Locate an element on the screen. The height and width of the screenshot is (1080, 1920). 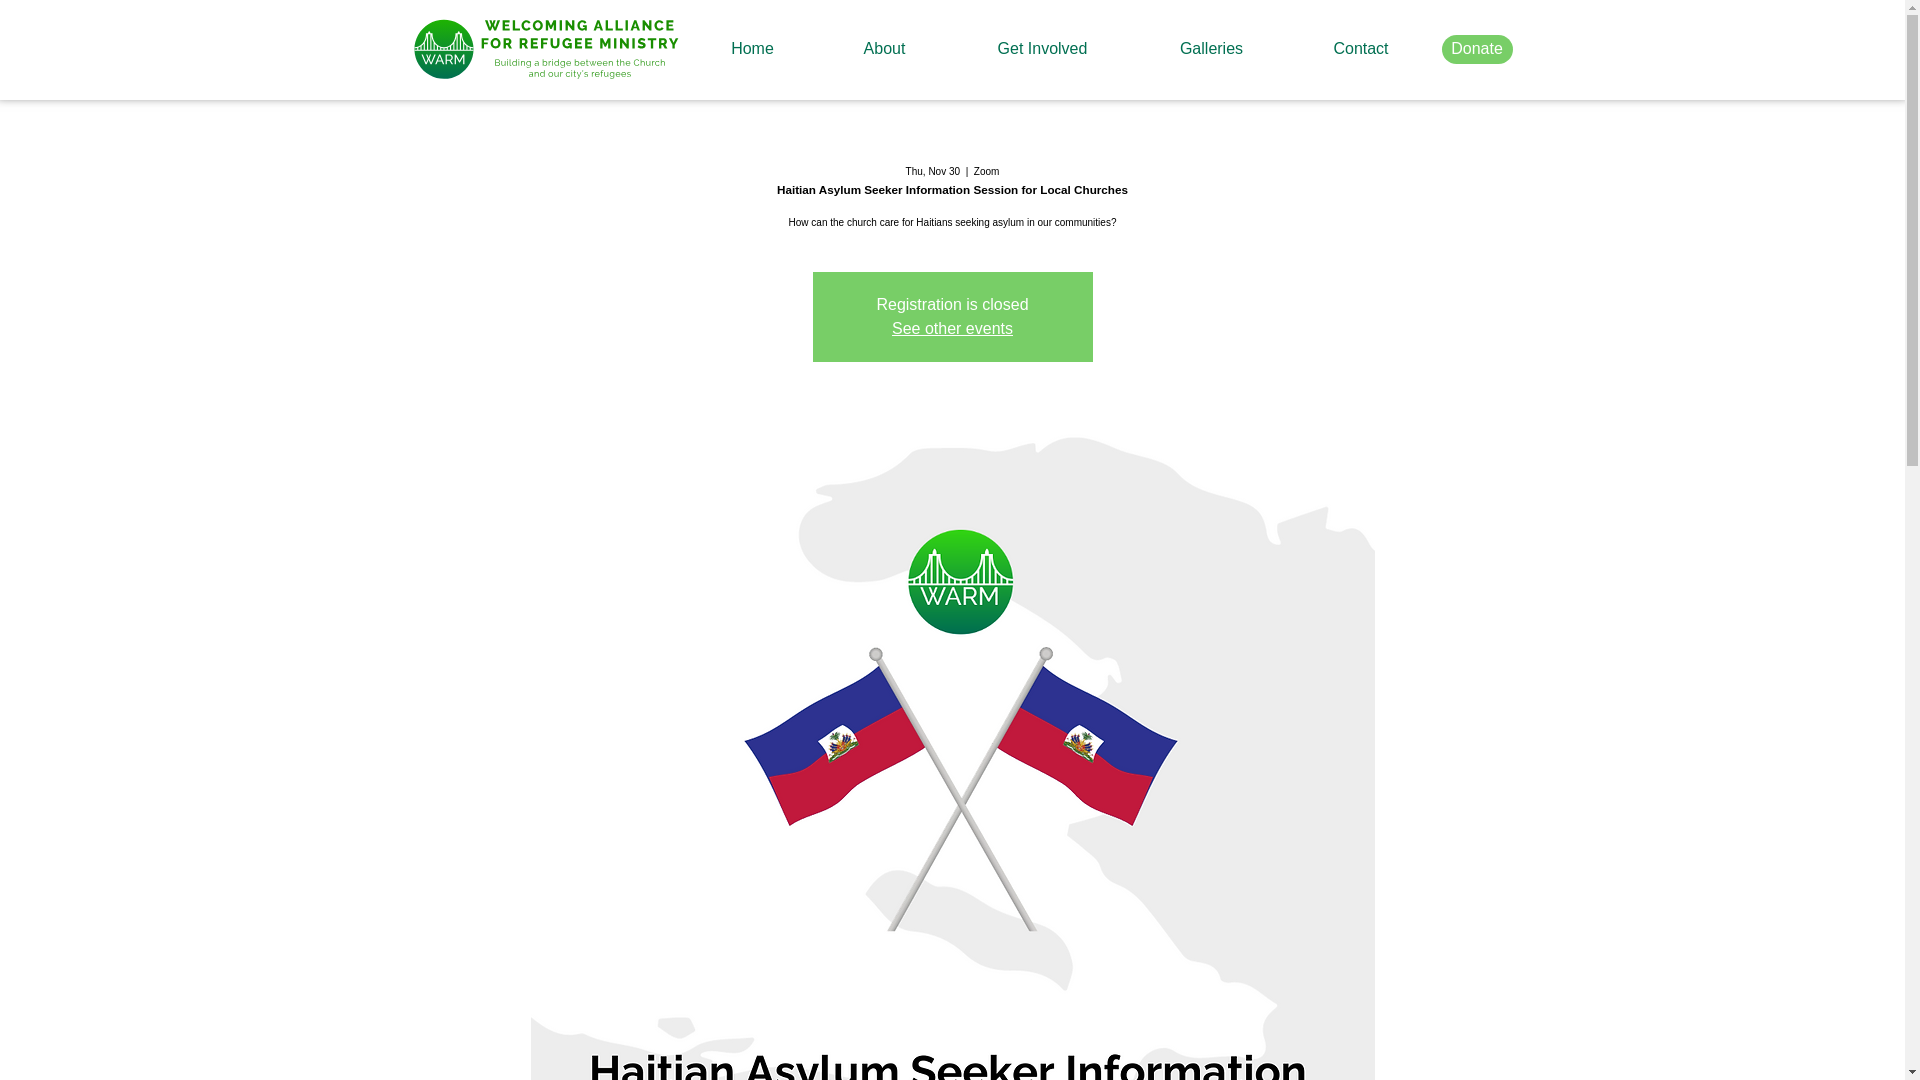
Contact is located at coordinates (1360, 48).